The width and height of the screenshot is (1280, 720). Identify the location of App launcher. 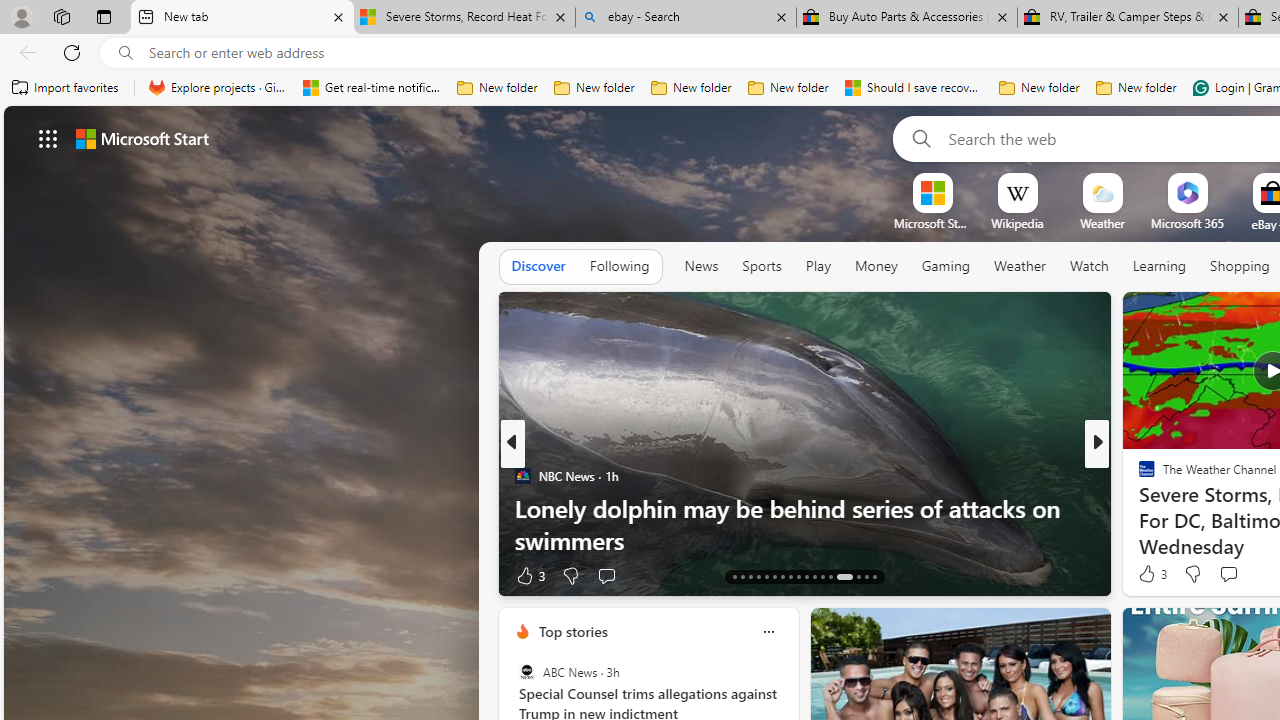
(48, 138).